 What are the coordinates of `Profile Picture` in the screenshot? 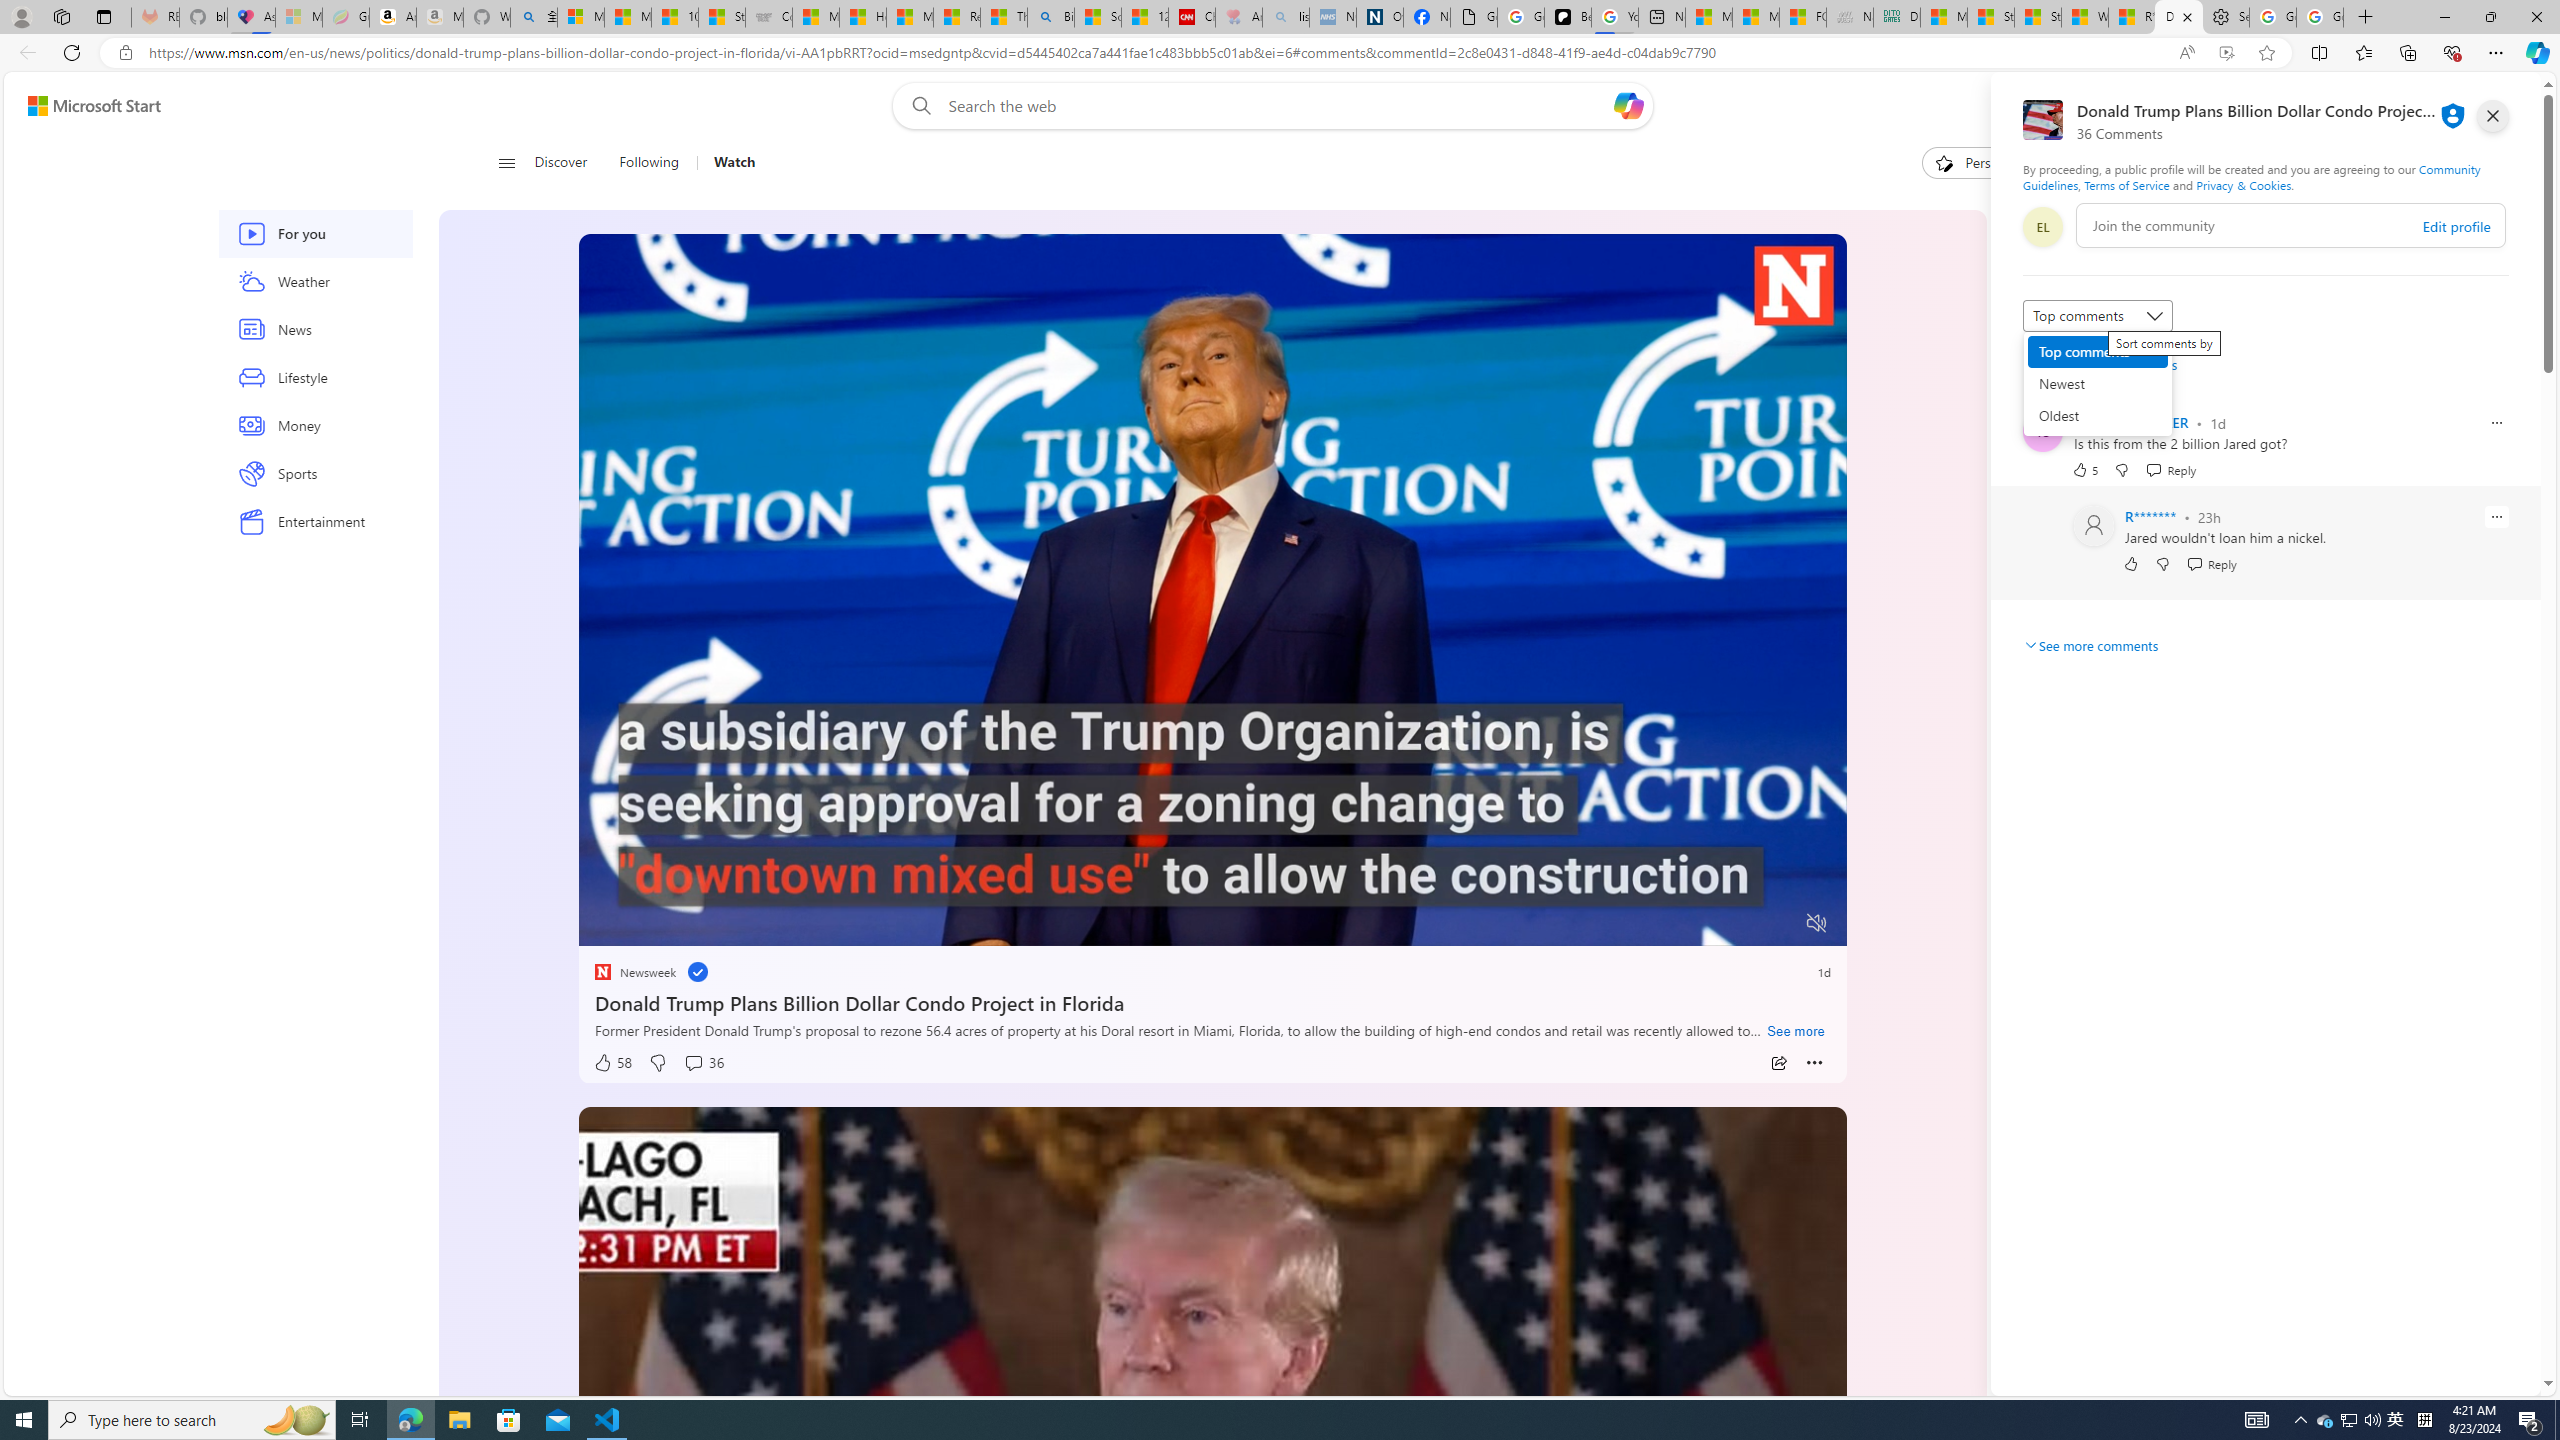 It's located at (2094, 525).